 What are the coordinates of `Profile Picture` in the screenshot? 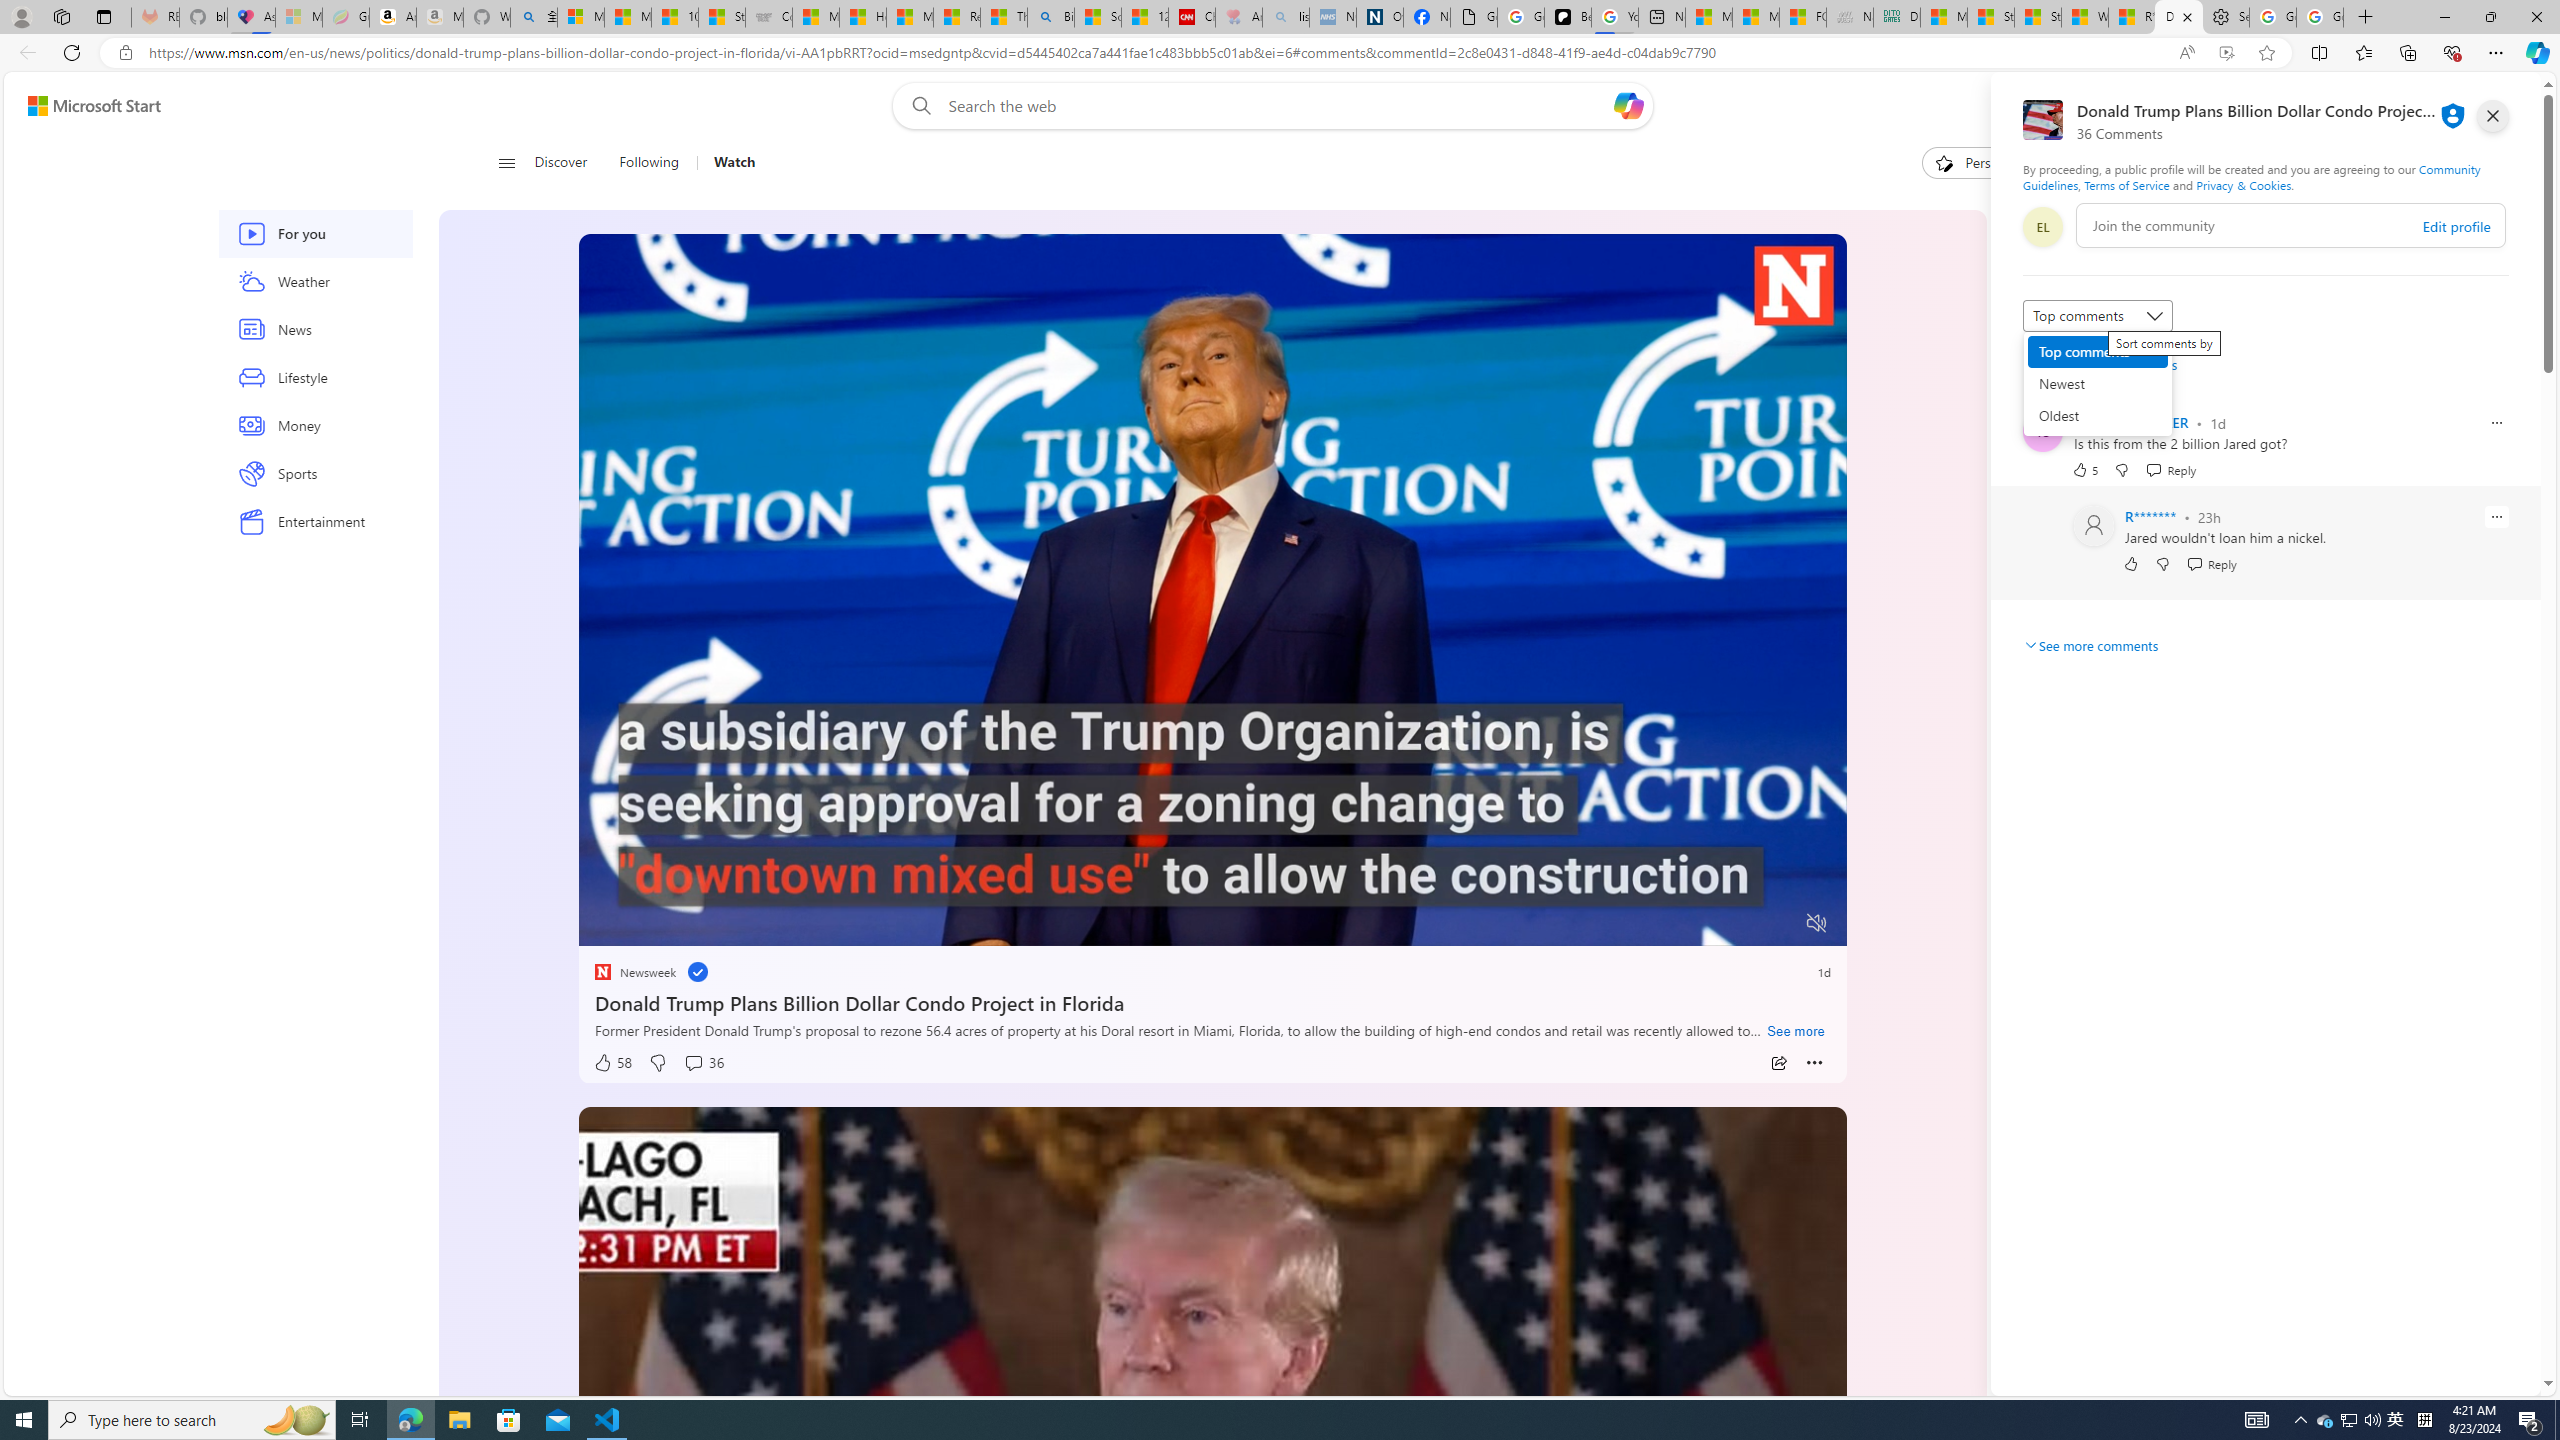 It's located at (2094, 525).